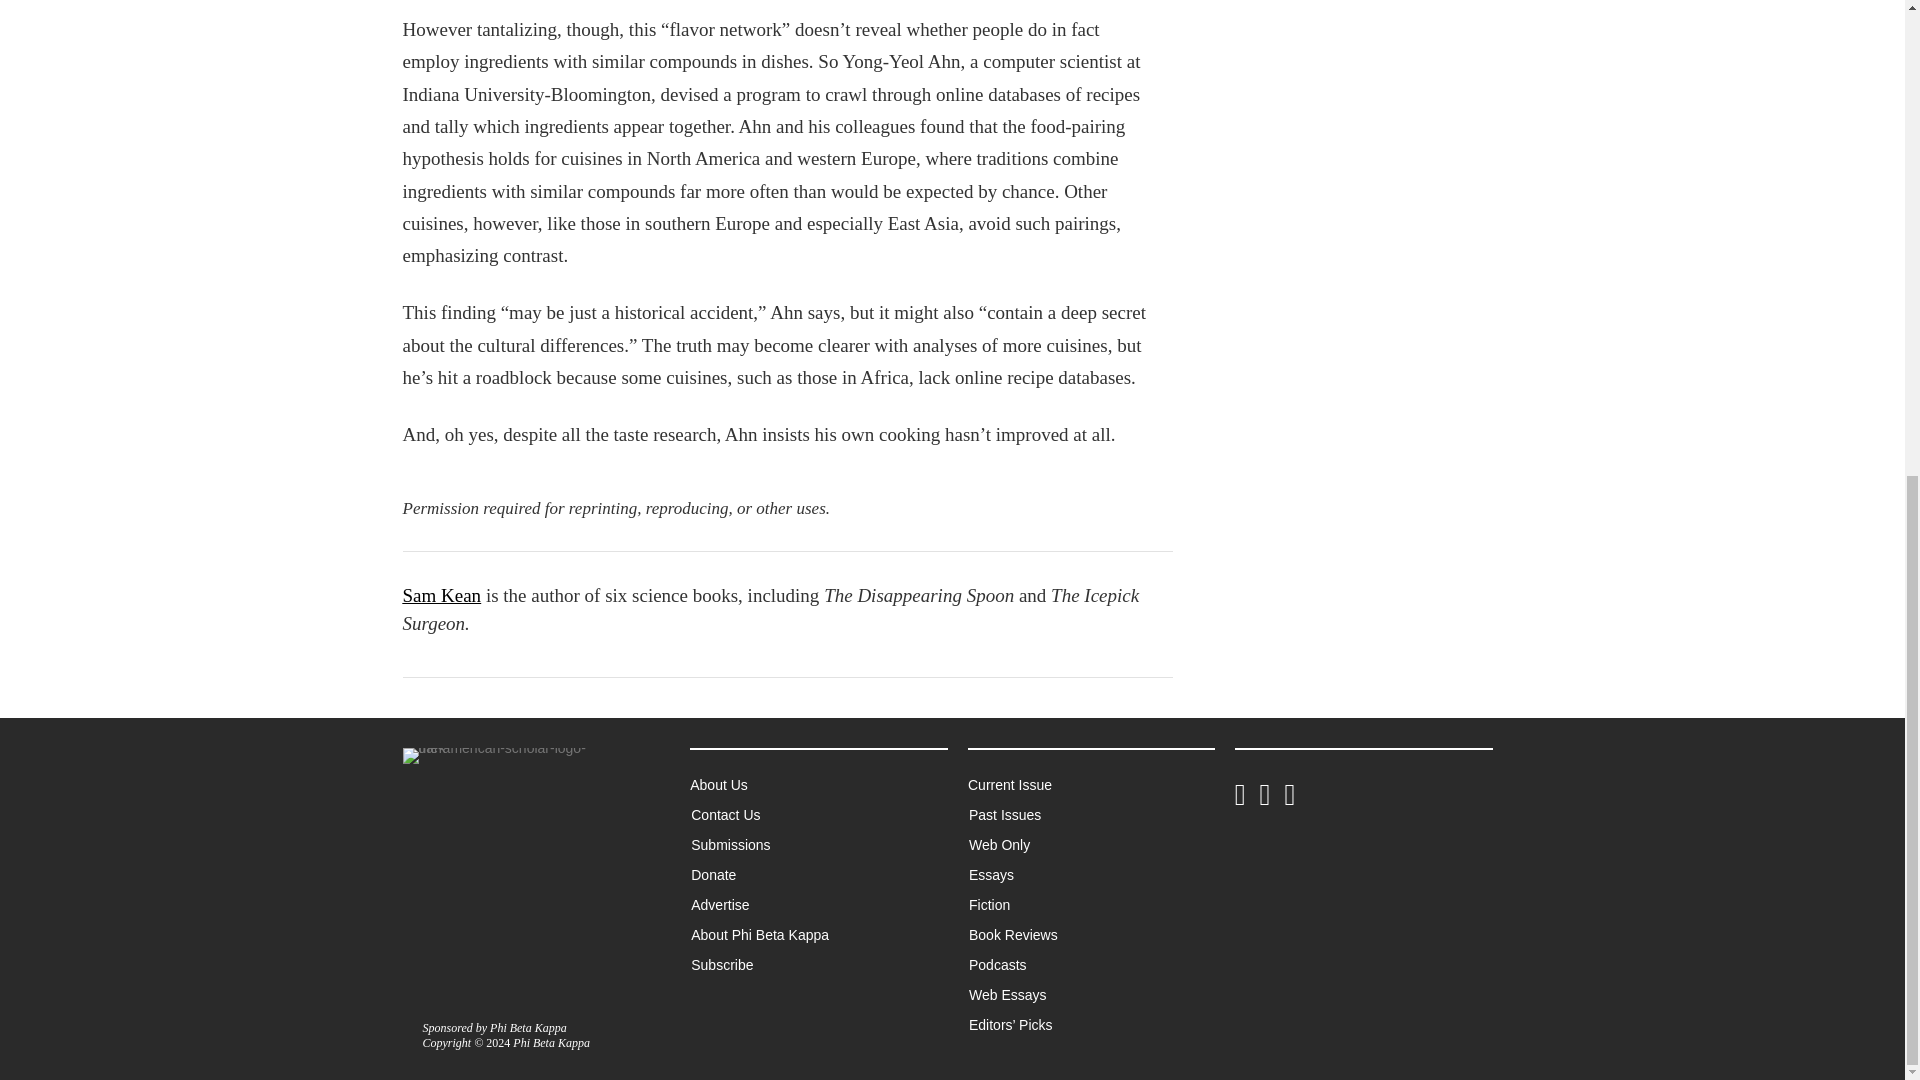 The height and width of the screenshot is (1080, 1920). Describe the element at coordinates (754, 874) in the screenshot. I see `Donate` at that location.